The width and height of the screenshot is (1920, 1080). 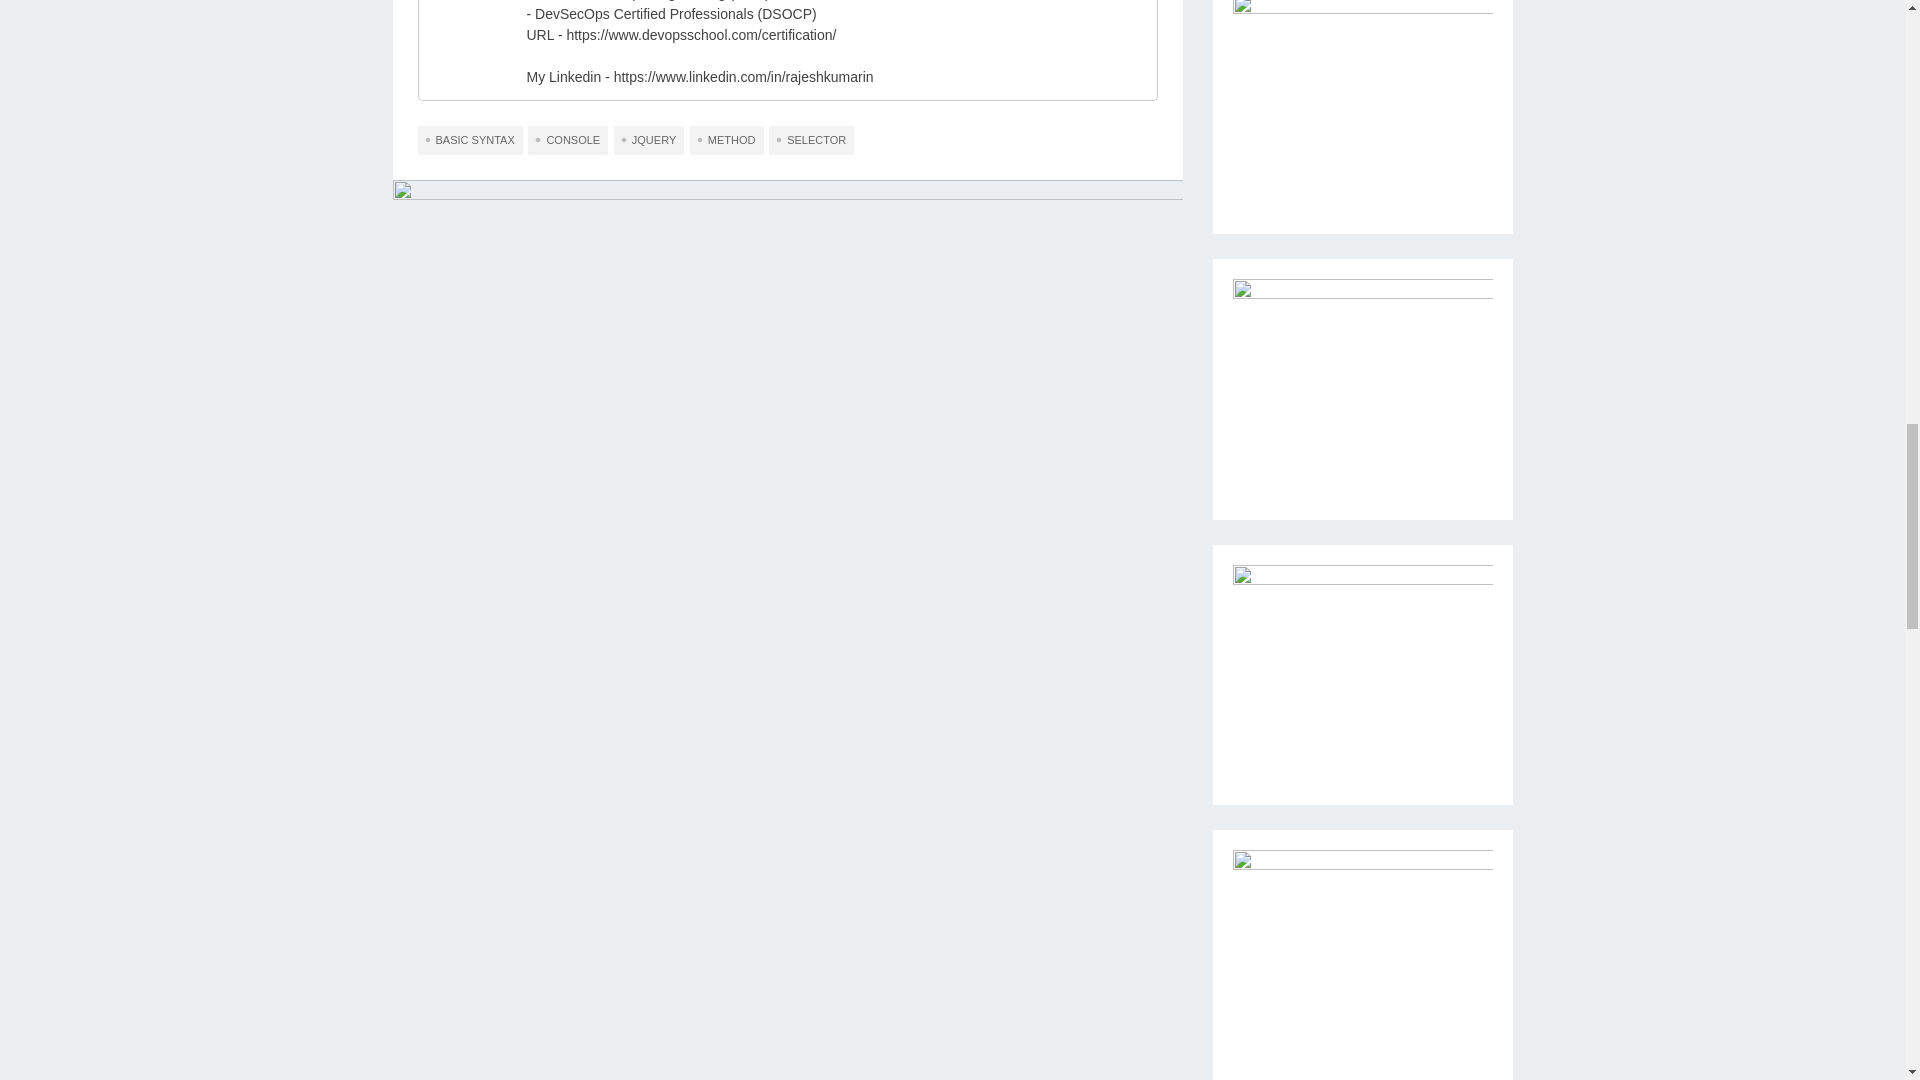 I want to click on SELECTOR, so click(x=812, y=140).